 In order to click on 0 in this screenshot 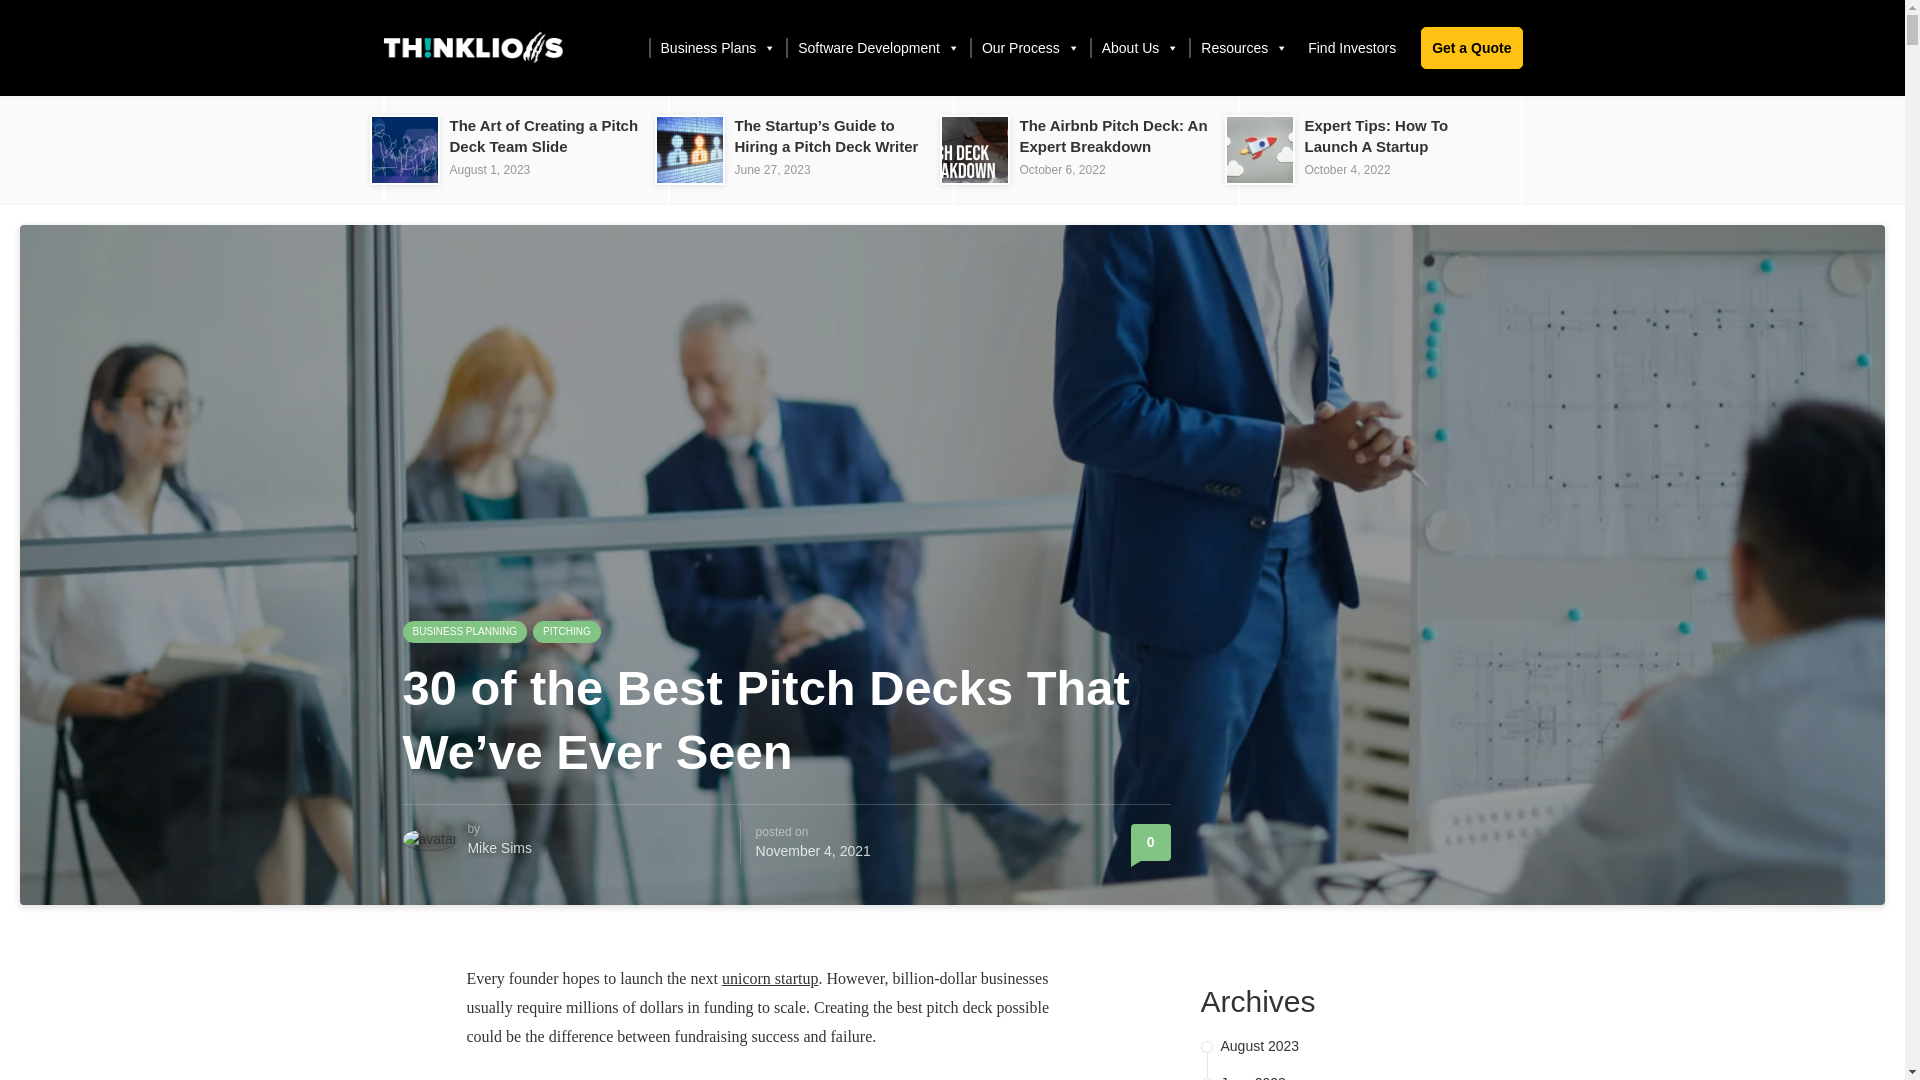, I will do `click(1150, 842)`.